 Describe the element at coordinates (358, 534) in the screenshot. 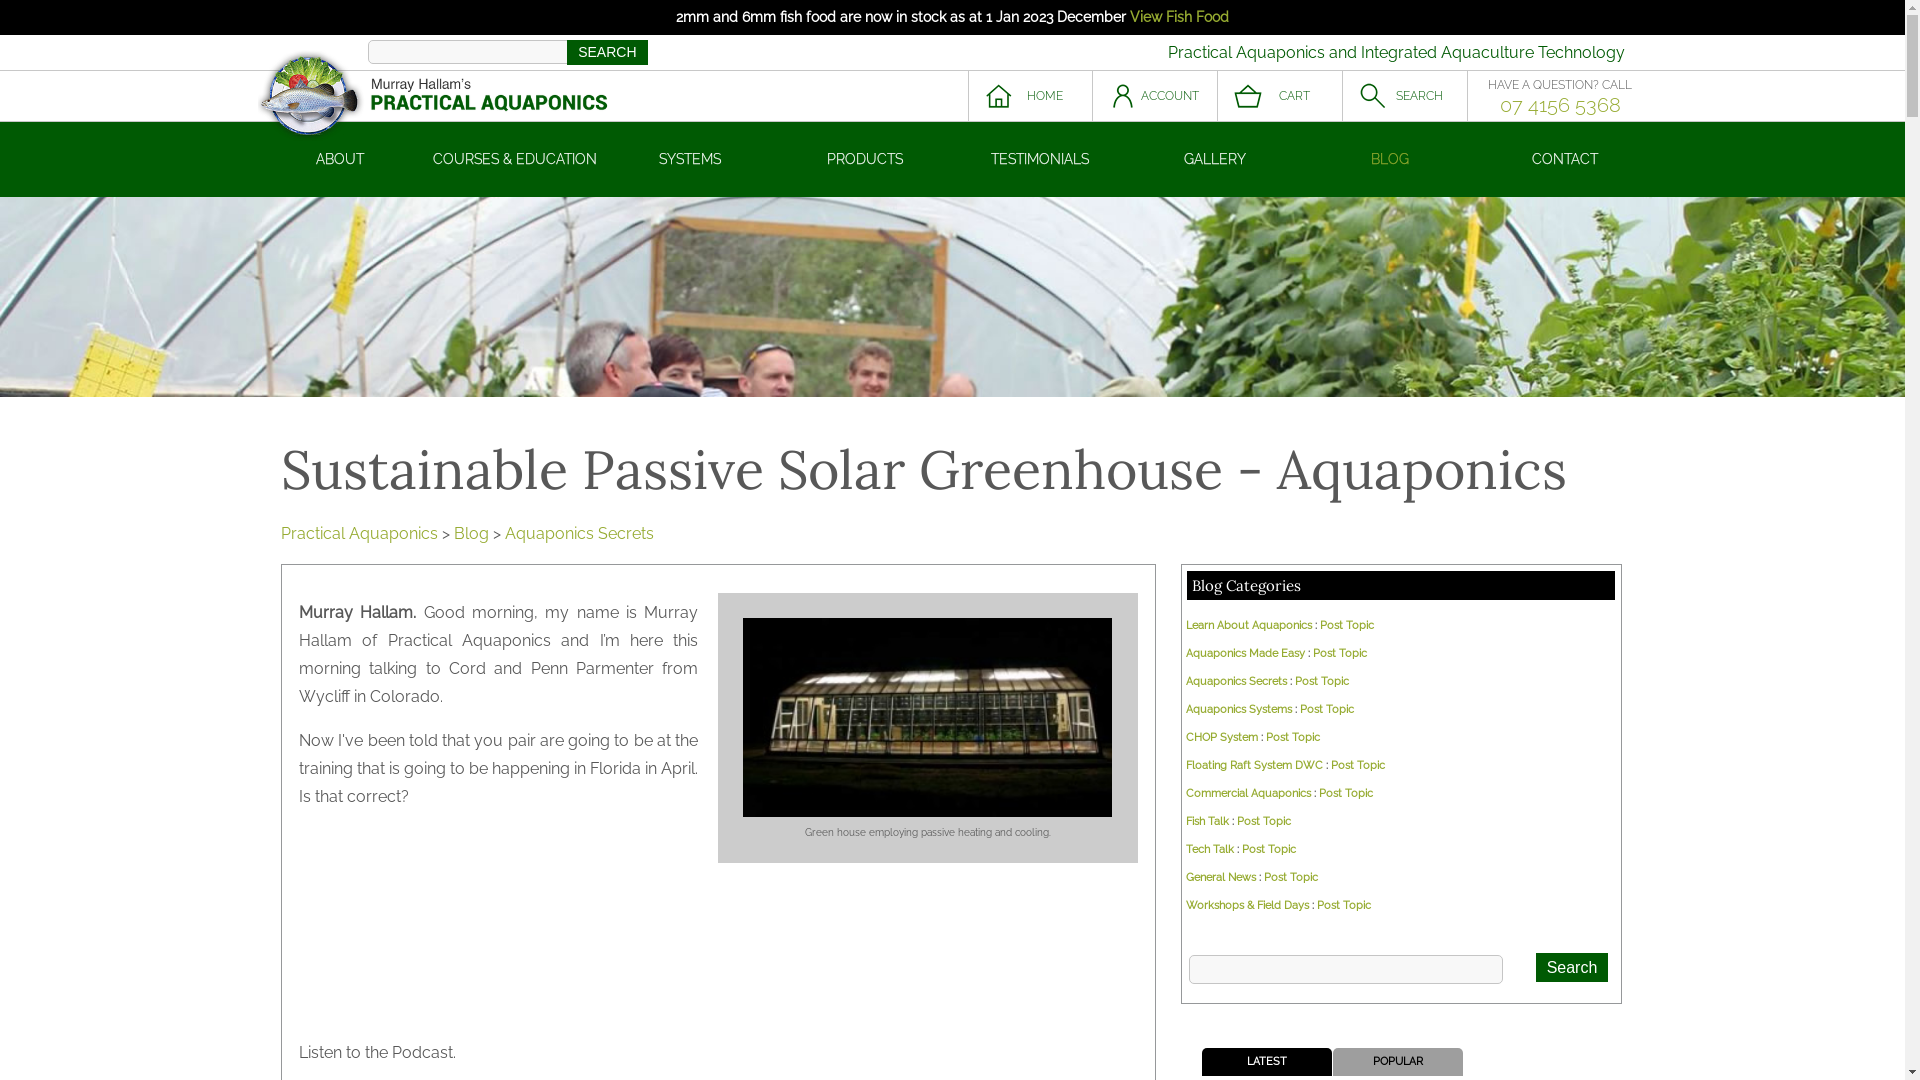

I see `Practical Aquaponics` at that location.